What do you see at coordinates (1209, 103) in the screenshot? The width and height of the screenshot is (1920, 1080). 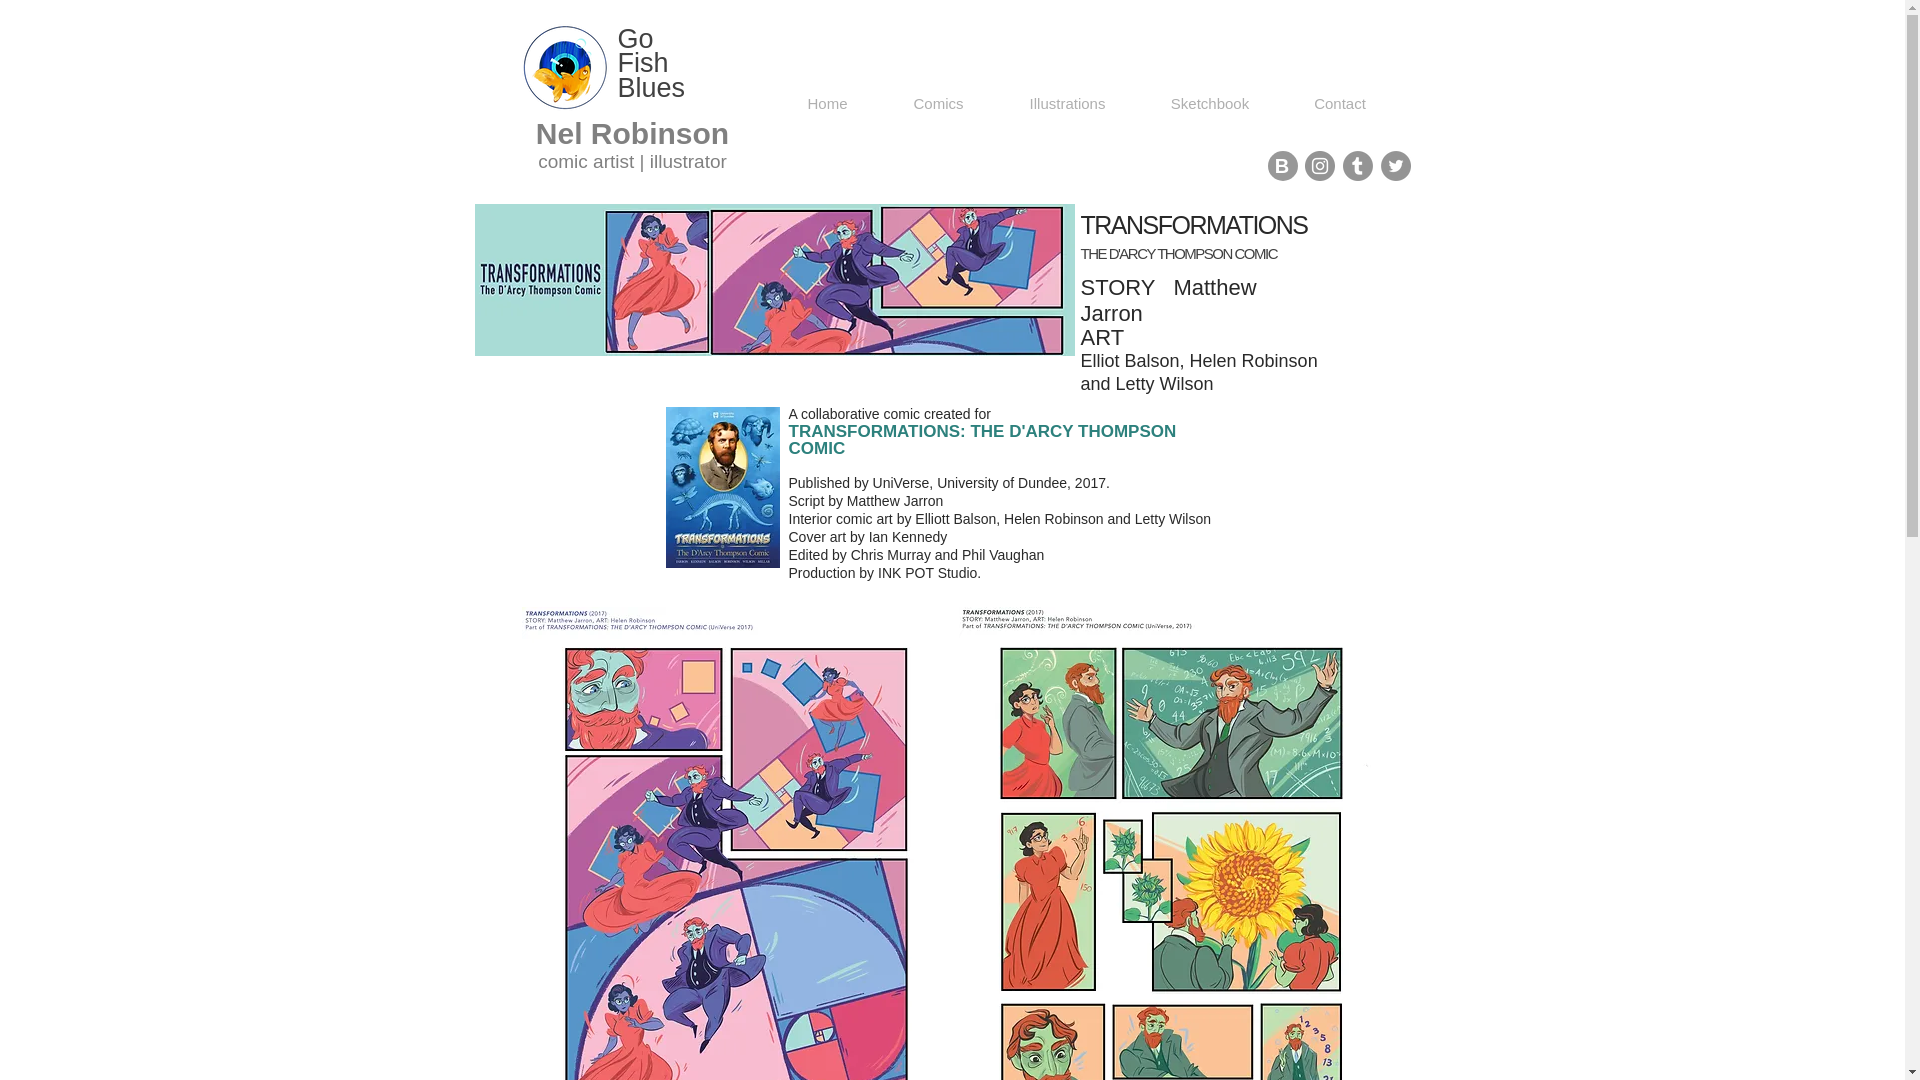 I see `Sketchbook` at bounding box center [1209, 103].